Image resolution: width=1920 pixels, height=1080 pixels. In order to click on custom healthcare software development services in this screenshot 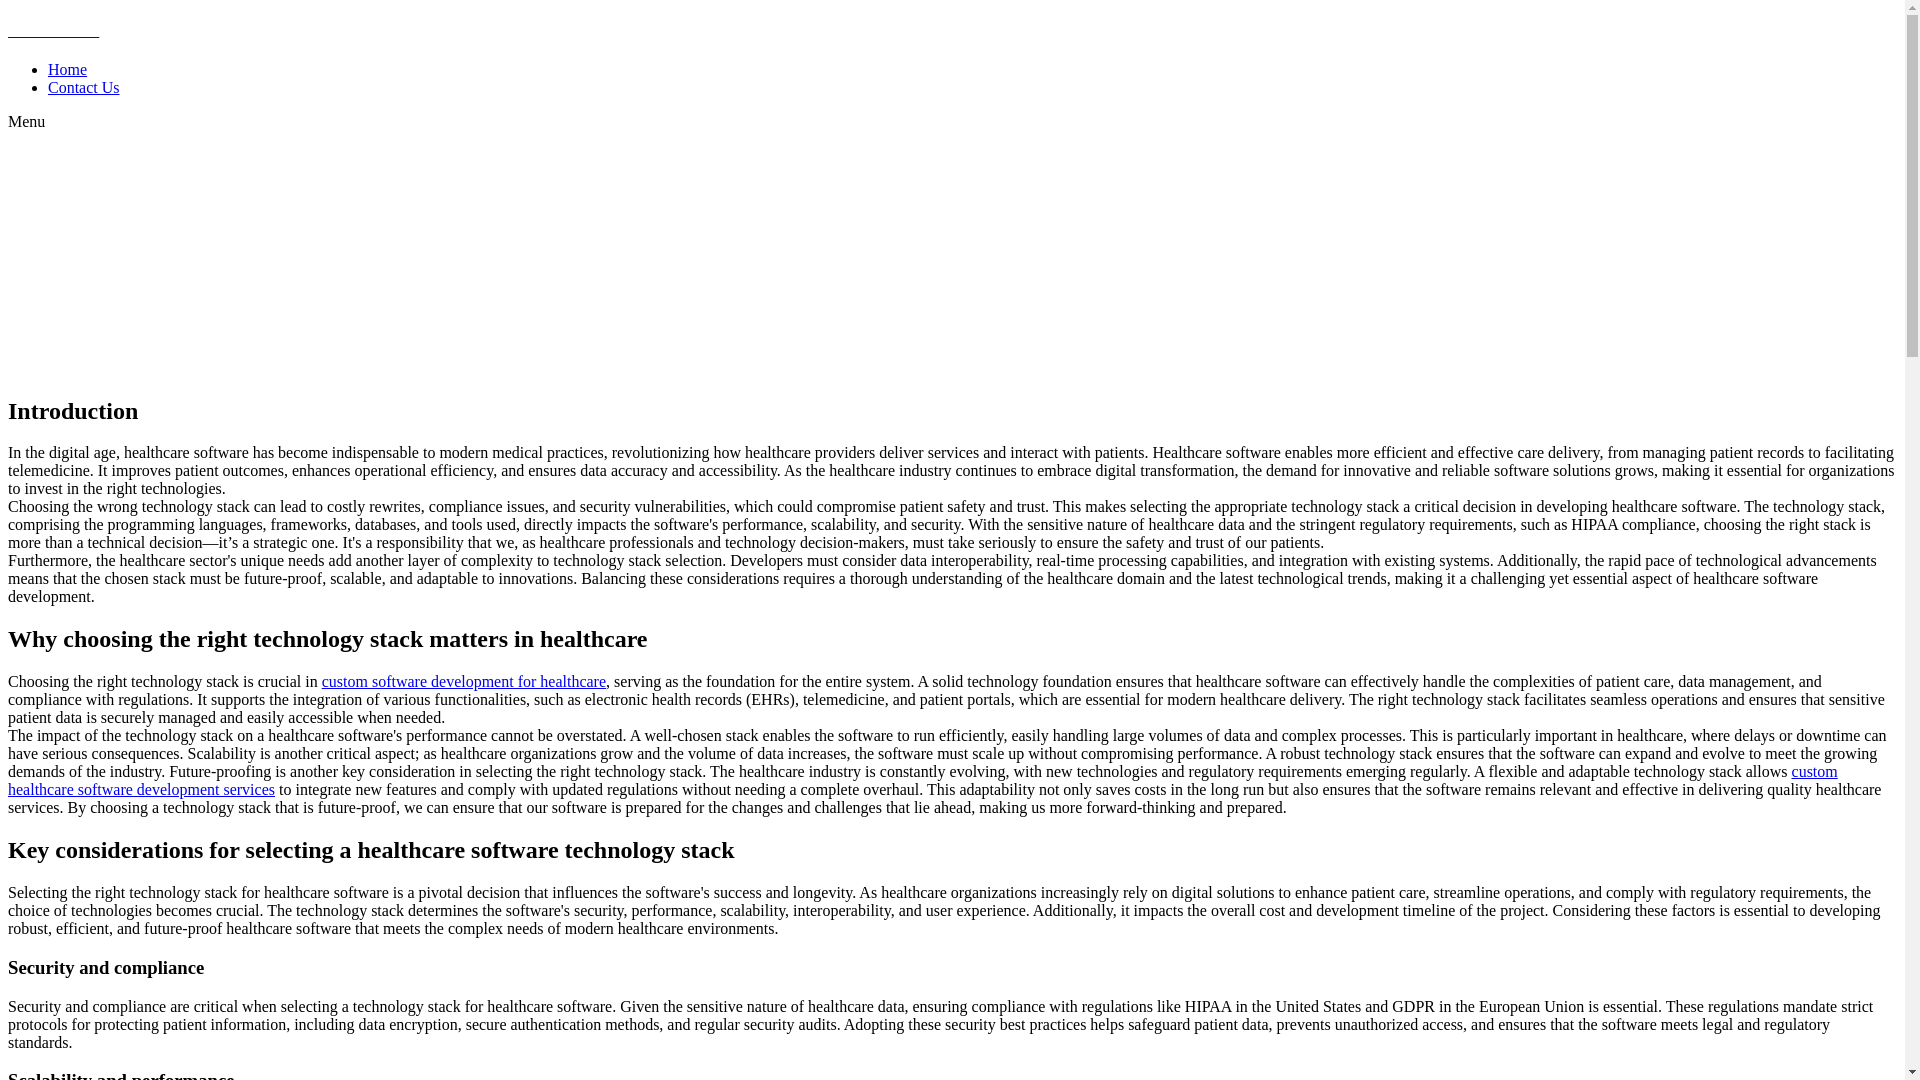, I will do `click(922, 780)`.